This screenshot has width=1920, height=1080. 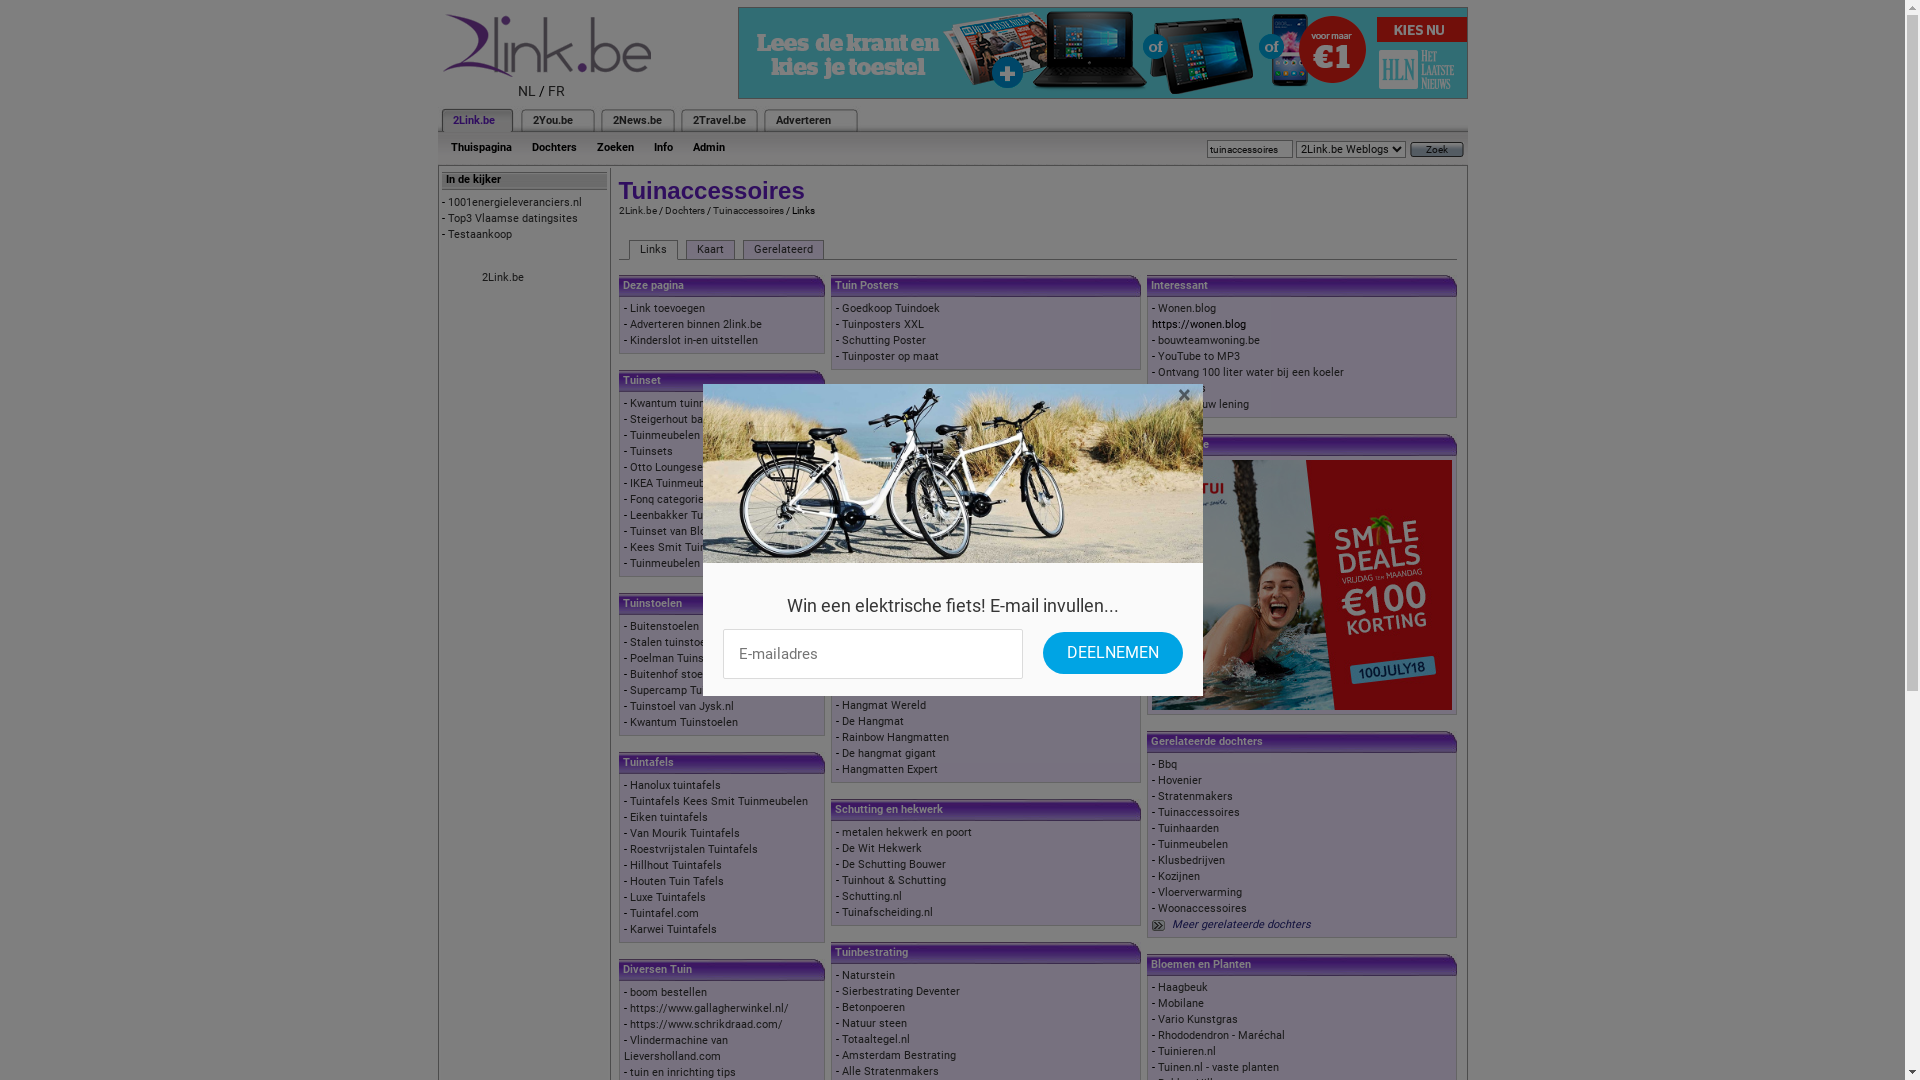 I want to click on Stalen tuinstoelen van Bogaart, so click(x=706, y=642).